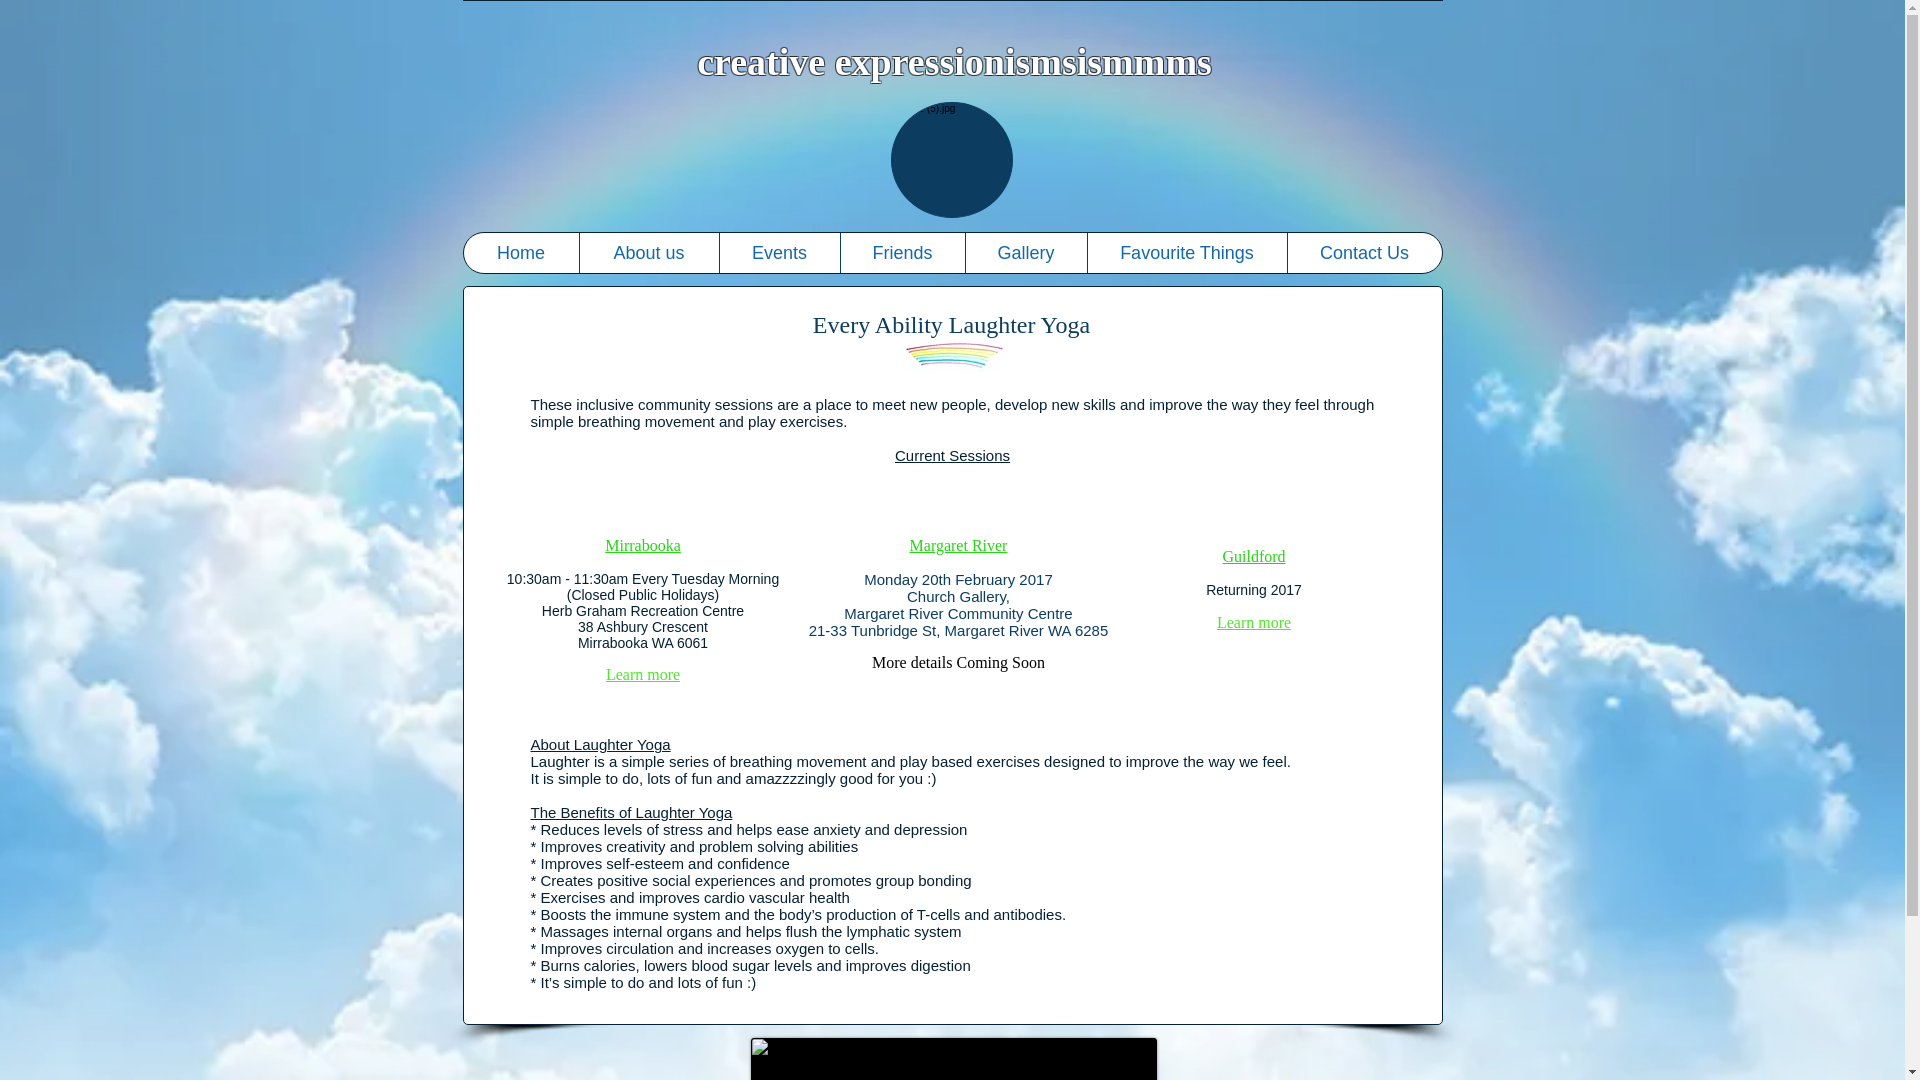  I want to click on Friends, so click(902, 253).